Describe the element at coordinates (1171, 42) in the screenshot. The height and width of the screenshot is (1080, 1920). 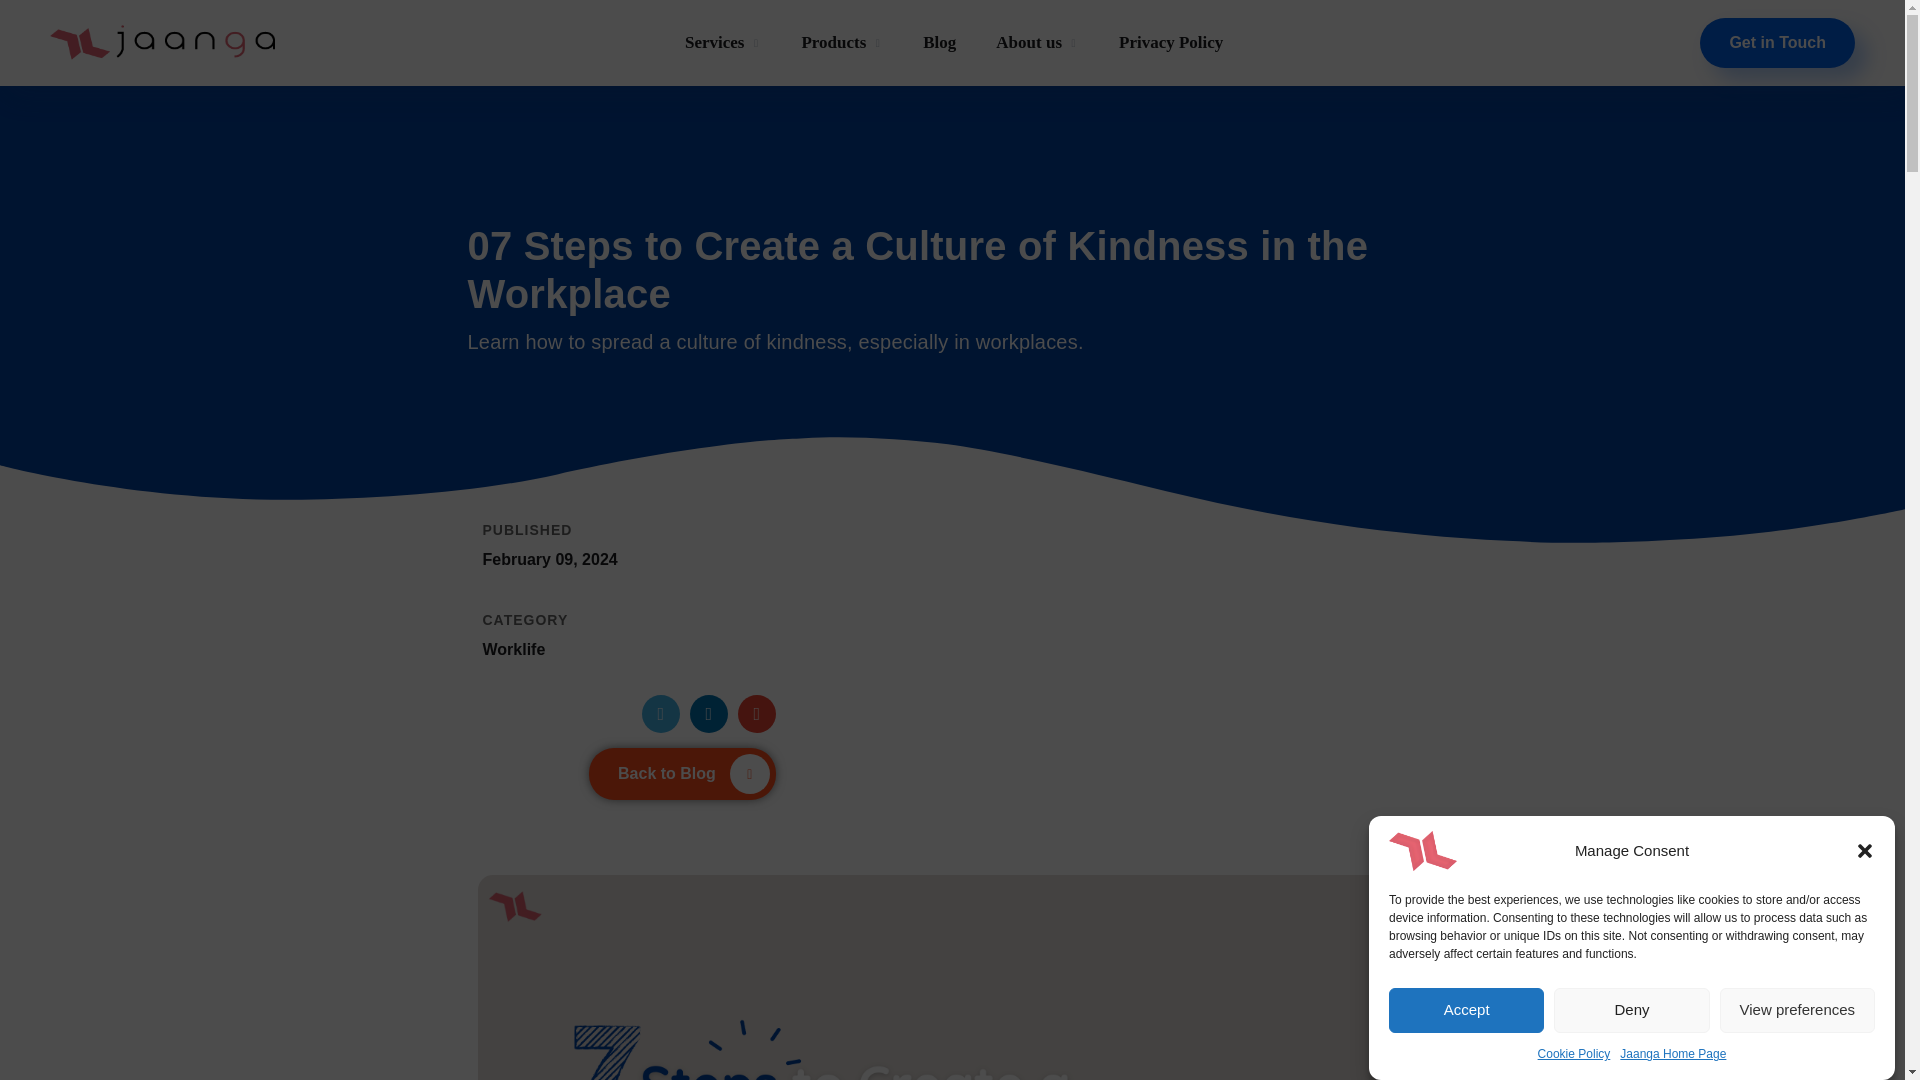
I see `Privacy Policy` at that location.